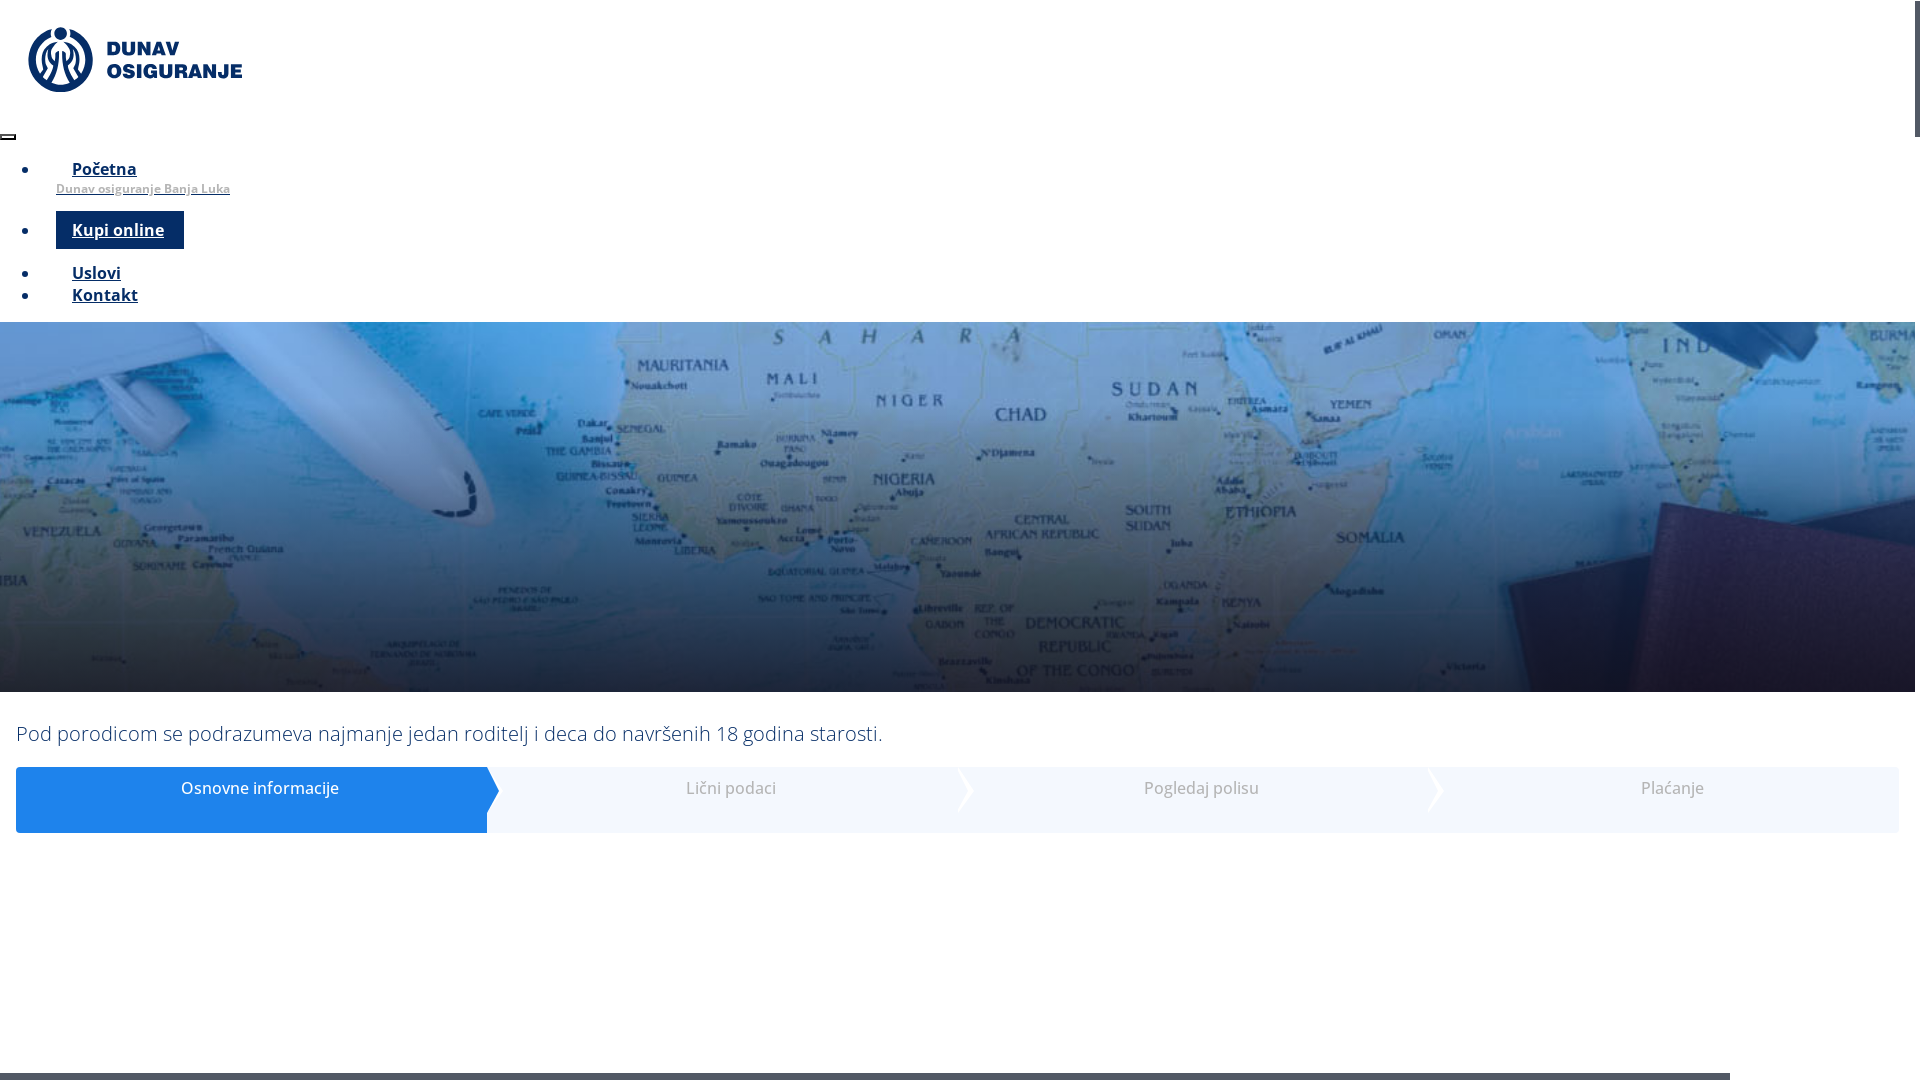 The width and height of the screenshot is (1920, 1080). What do you see at coordinates (252, 789) in the screenshot?
I see `Osnovne informacije` at bounding box center [252, 789].